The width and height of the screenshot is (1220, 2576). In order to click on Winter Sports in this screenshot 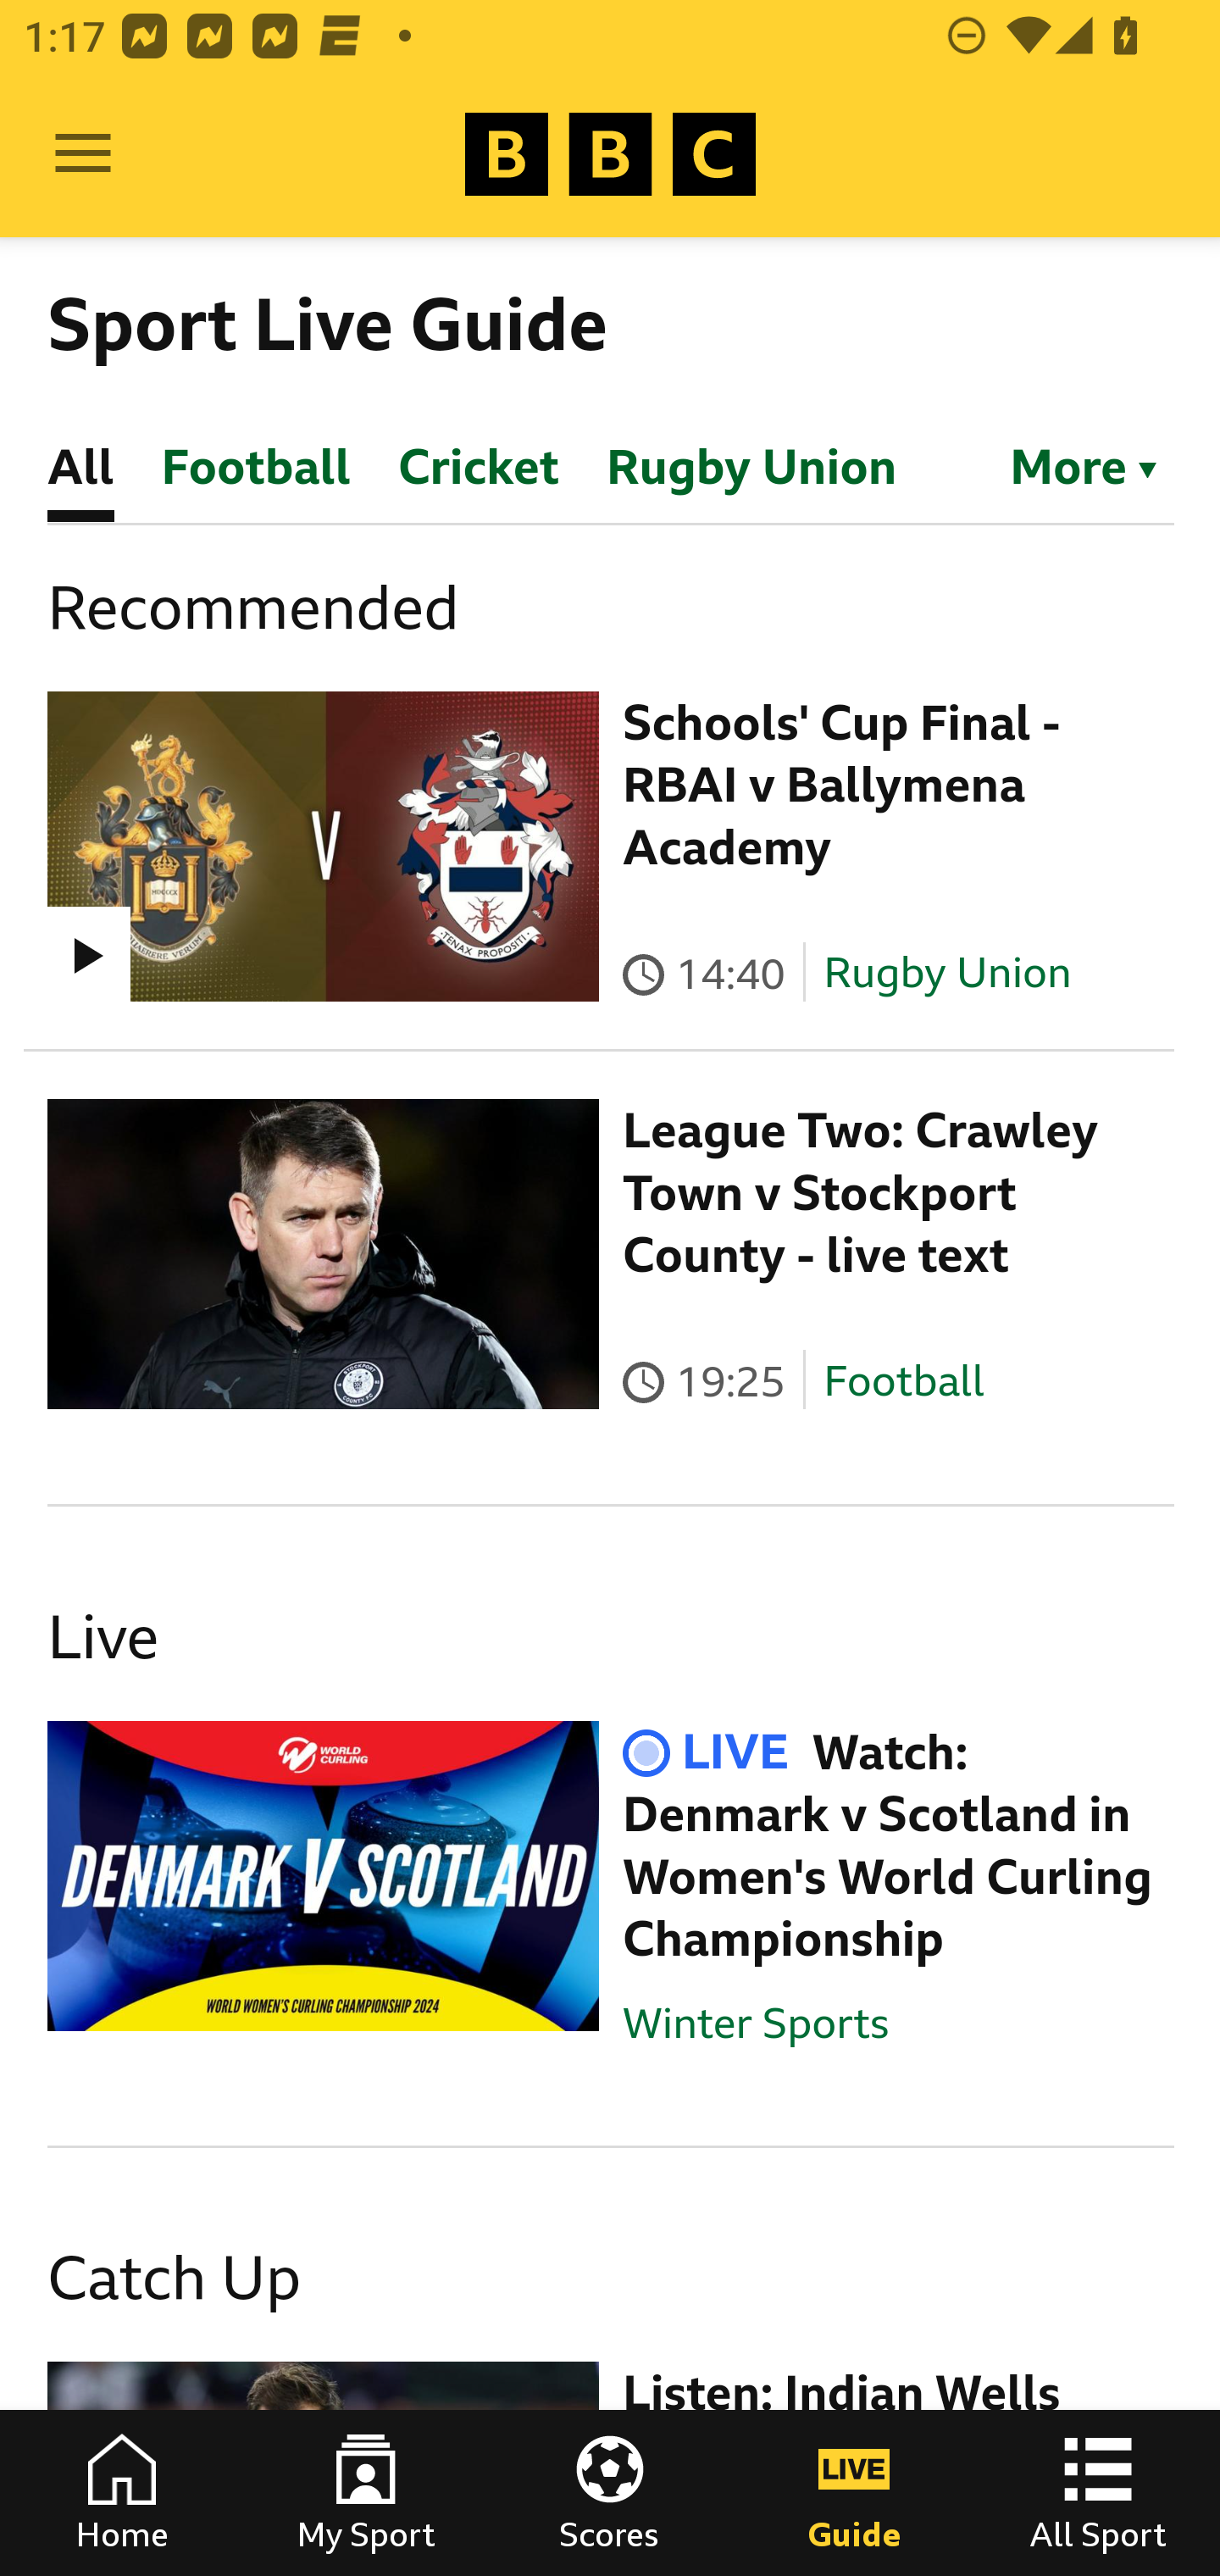, I will do `click(756, 2022)`.